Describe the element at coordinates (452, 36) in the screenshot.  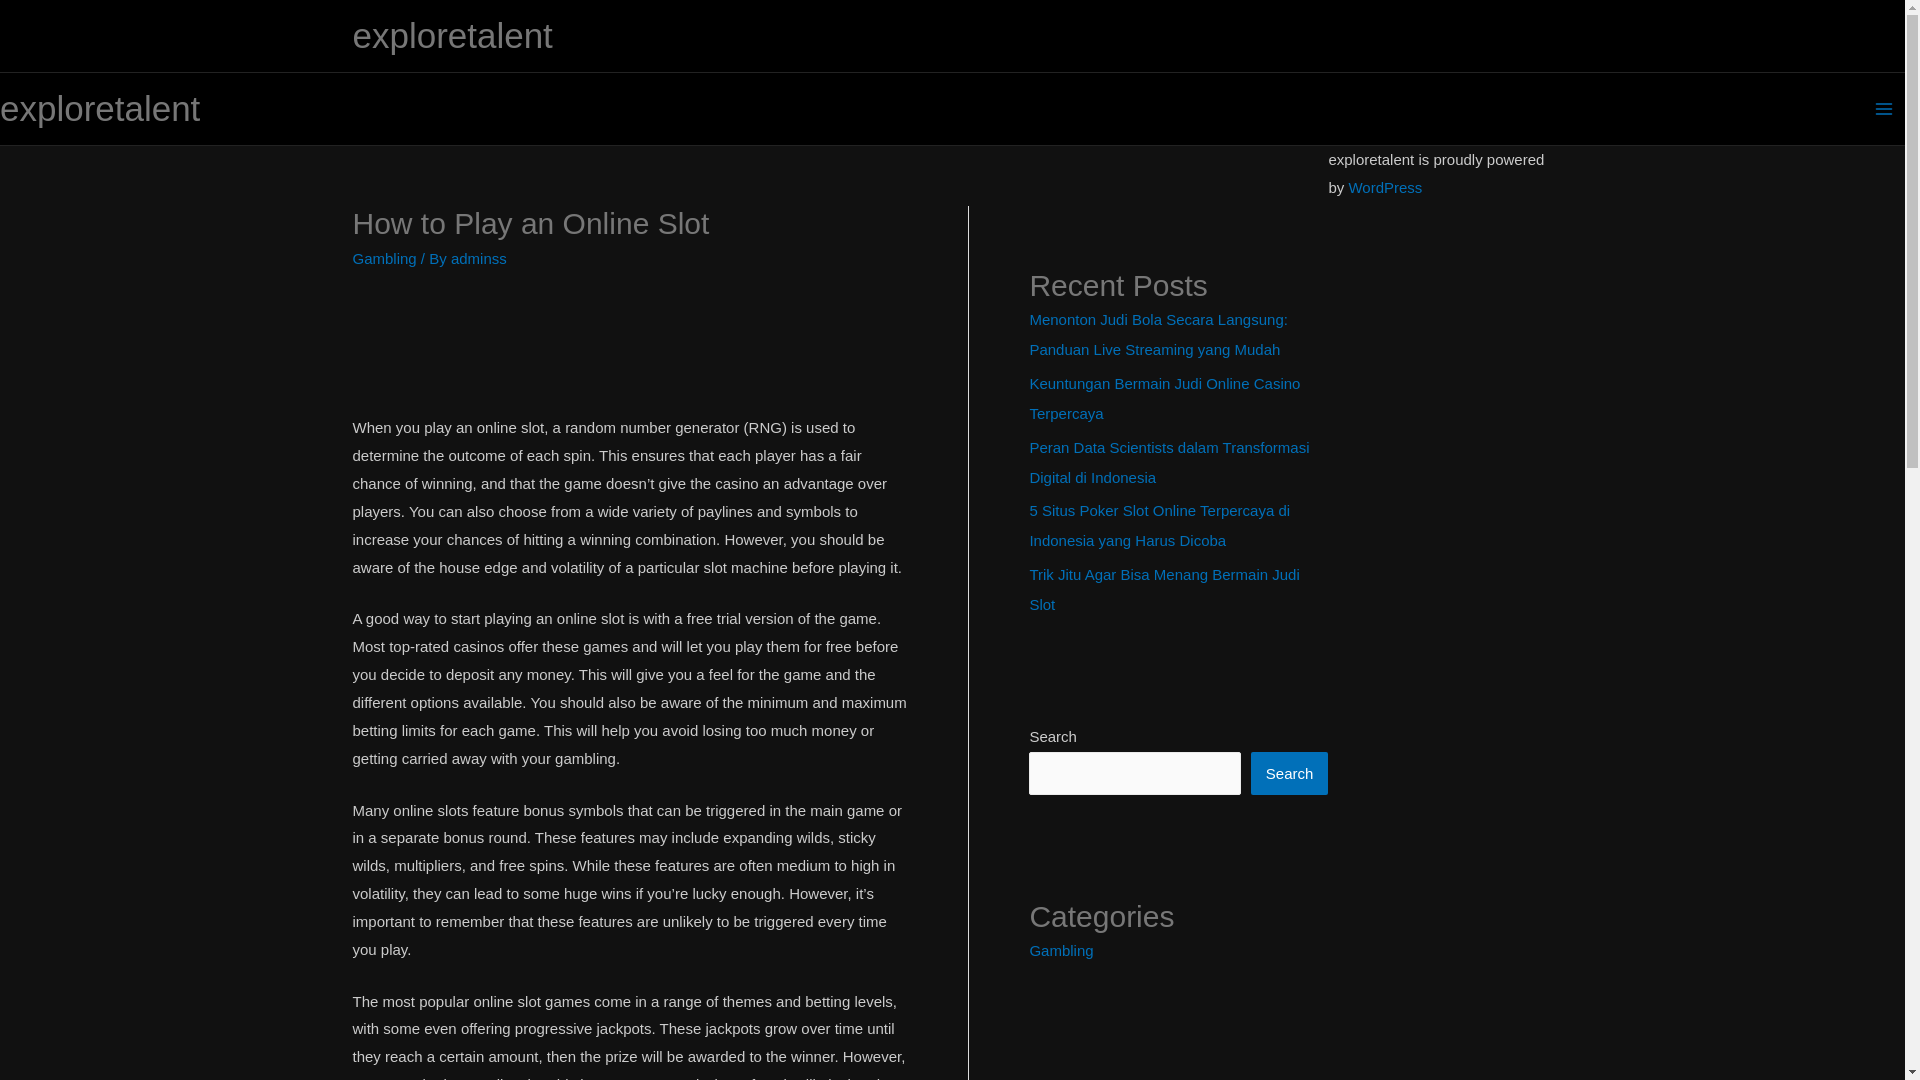
I see `exploretalent` at that location.